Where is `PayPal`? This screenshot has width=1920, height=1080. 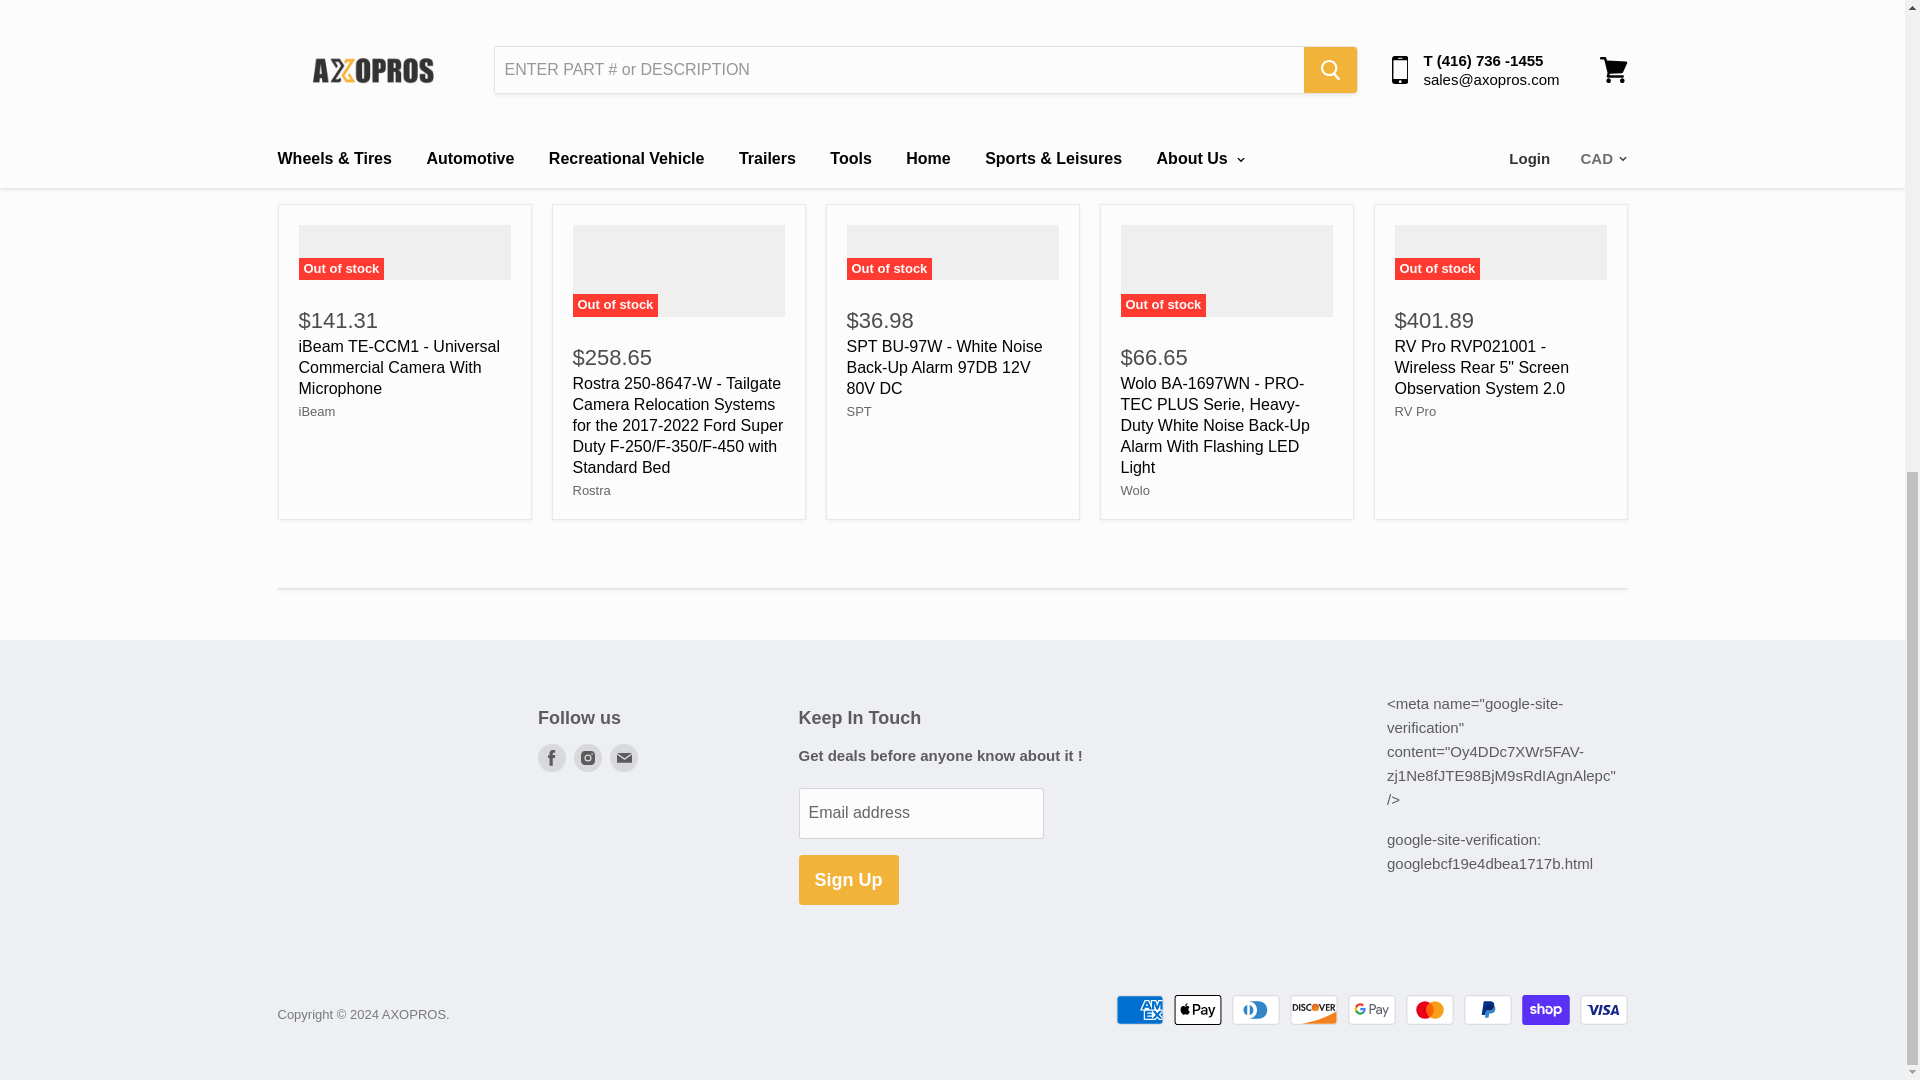
PayPal is located at coordinates (1488, 1009).